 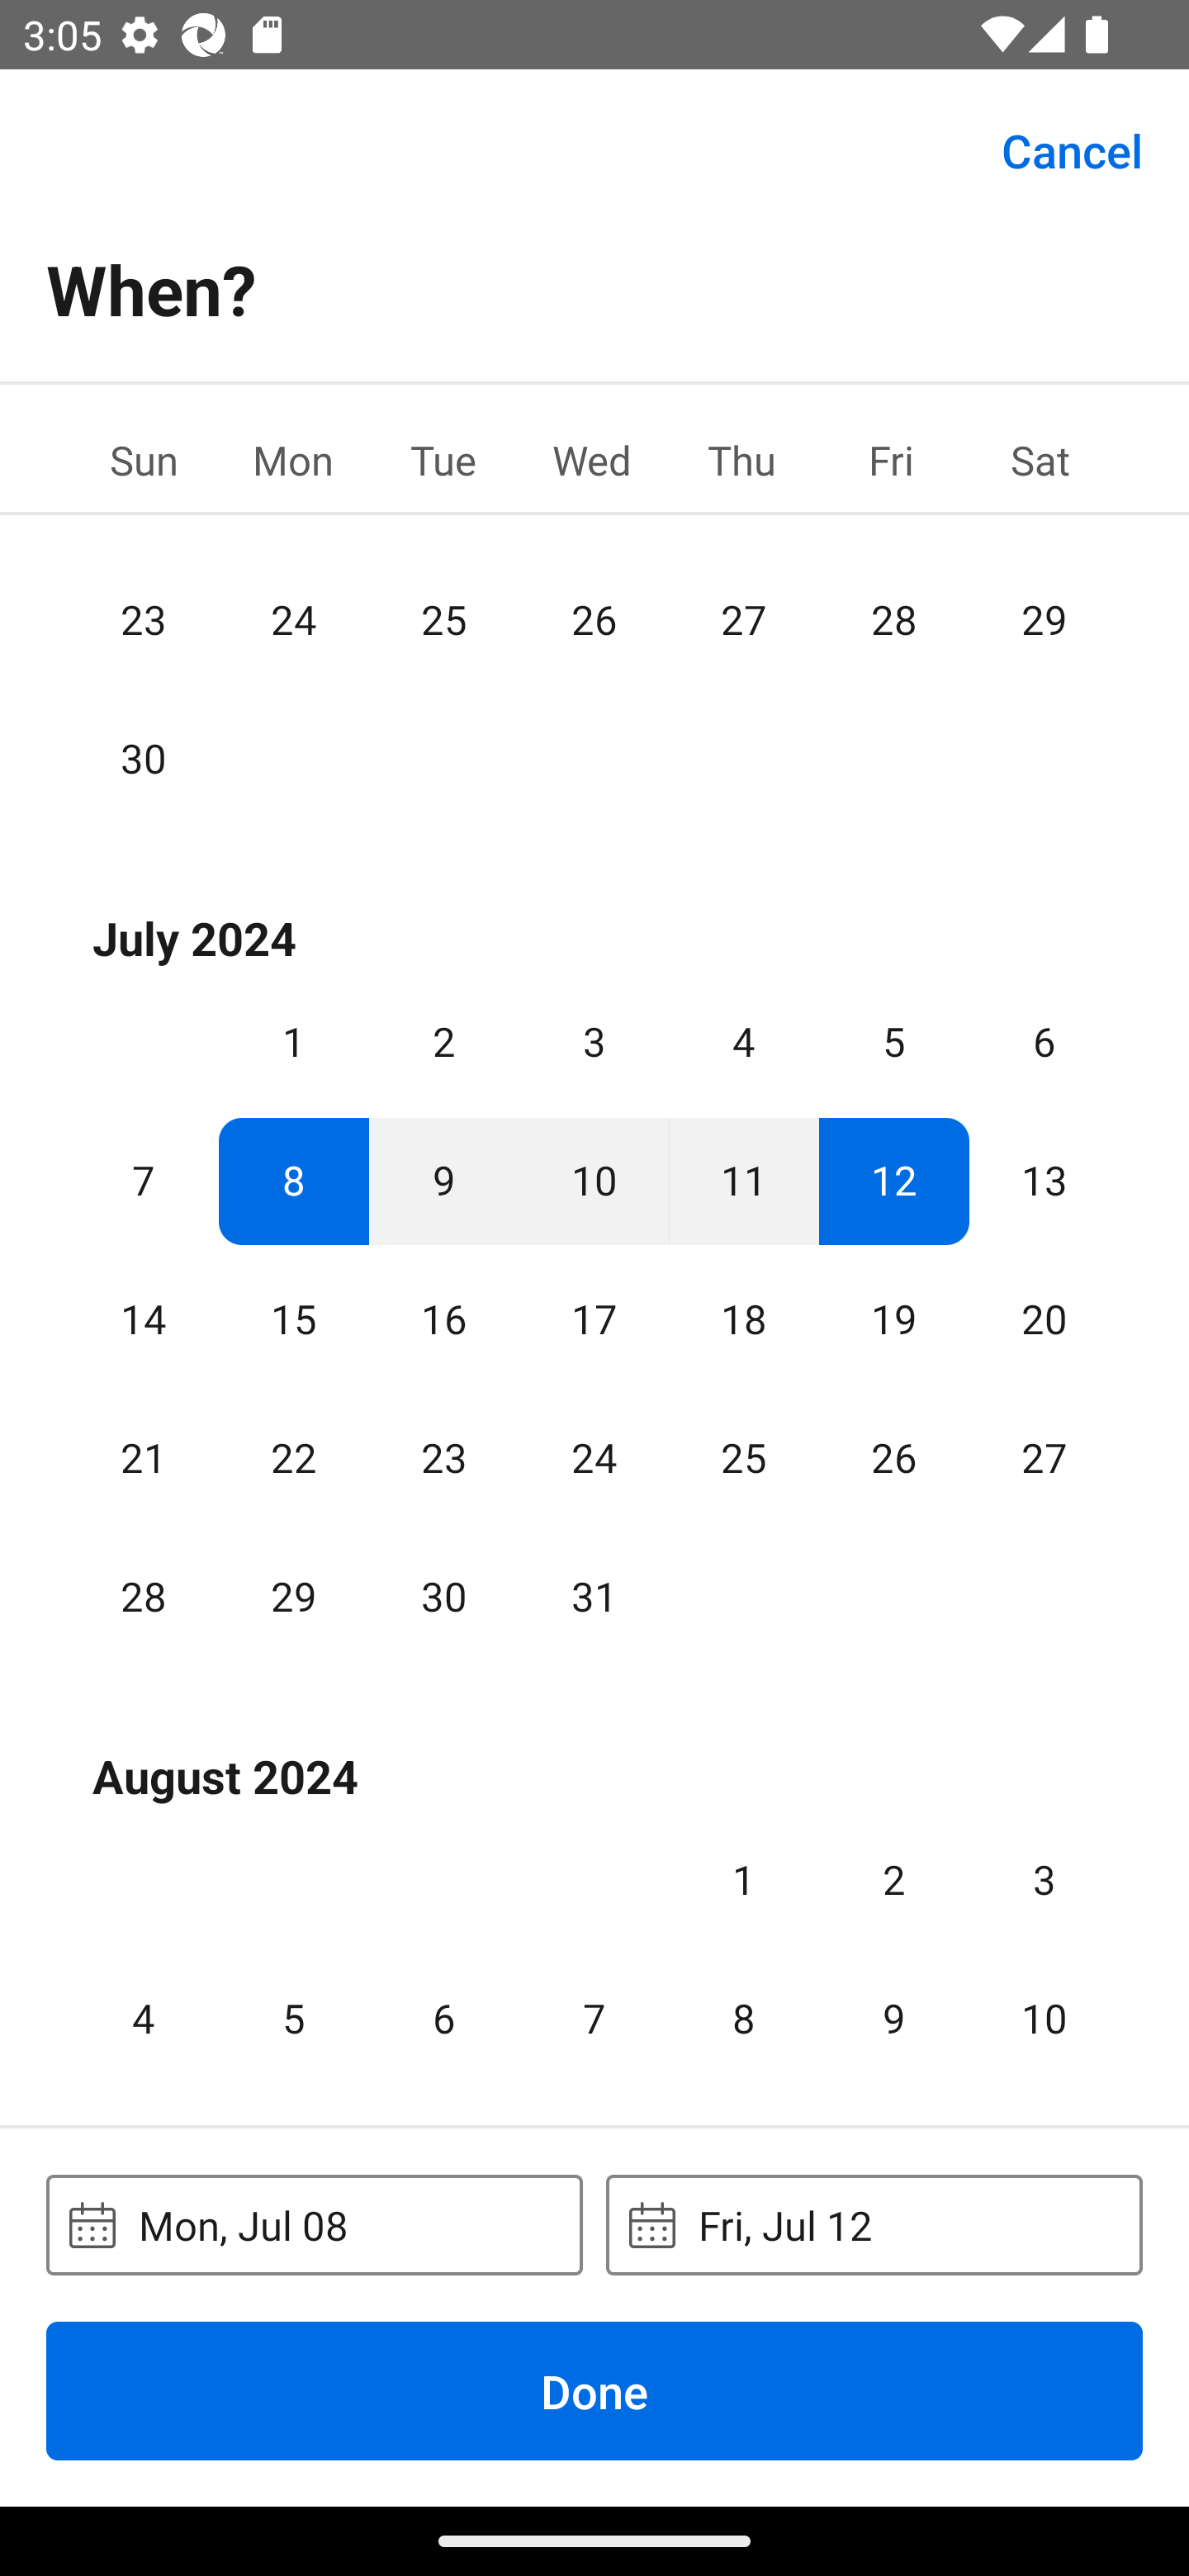 What do you see at coordinates (314, 2224) in the screenshot?
I see `Mon, Jul 08` at bounding box center [314, 2224].